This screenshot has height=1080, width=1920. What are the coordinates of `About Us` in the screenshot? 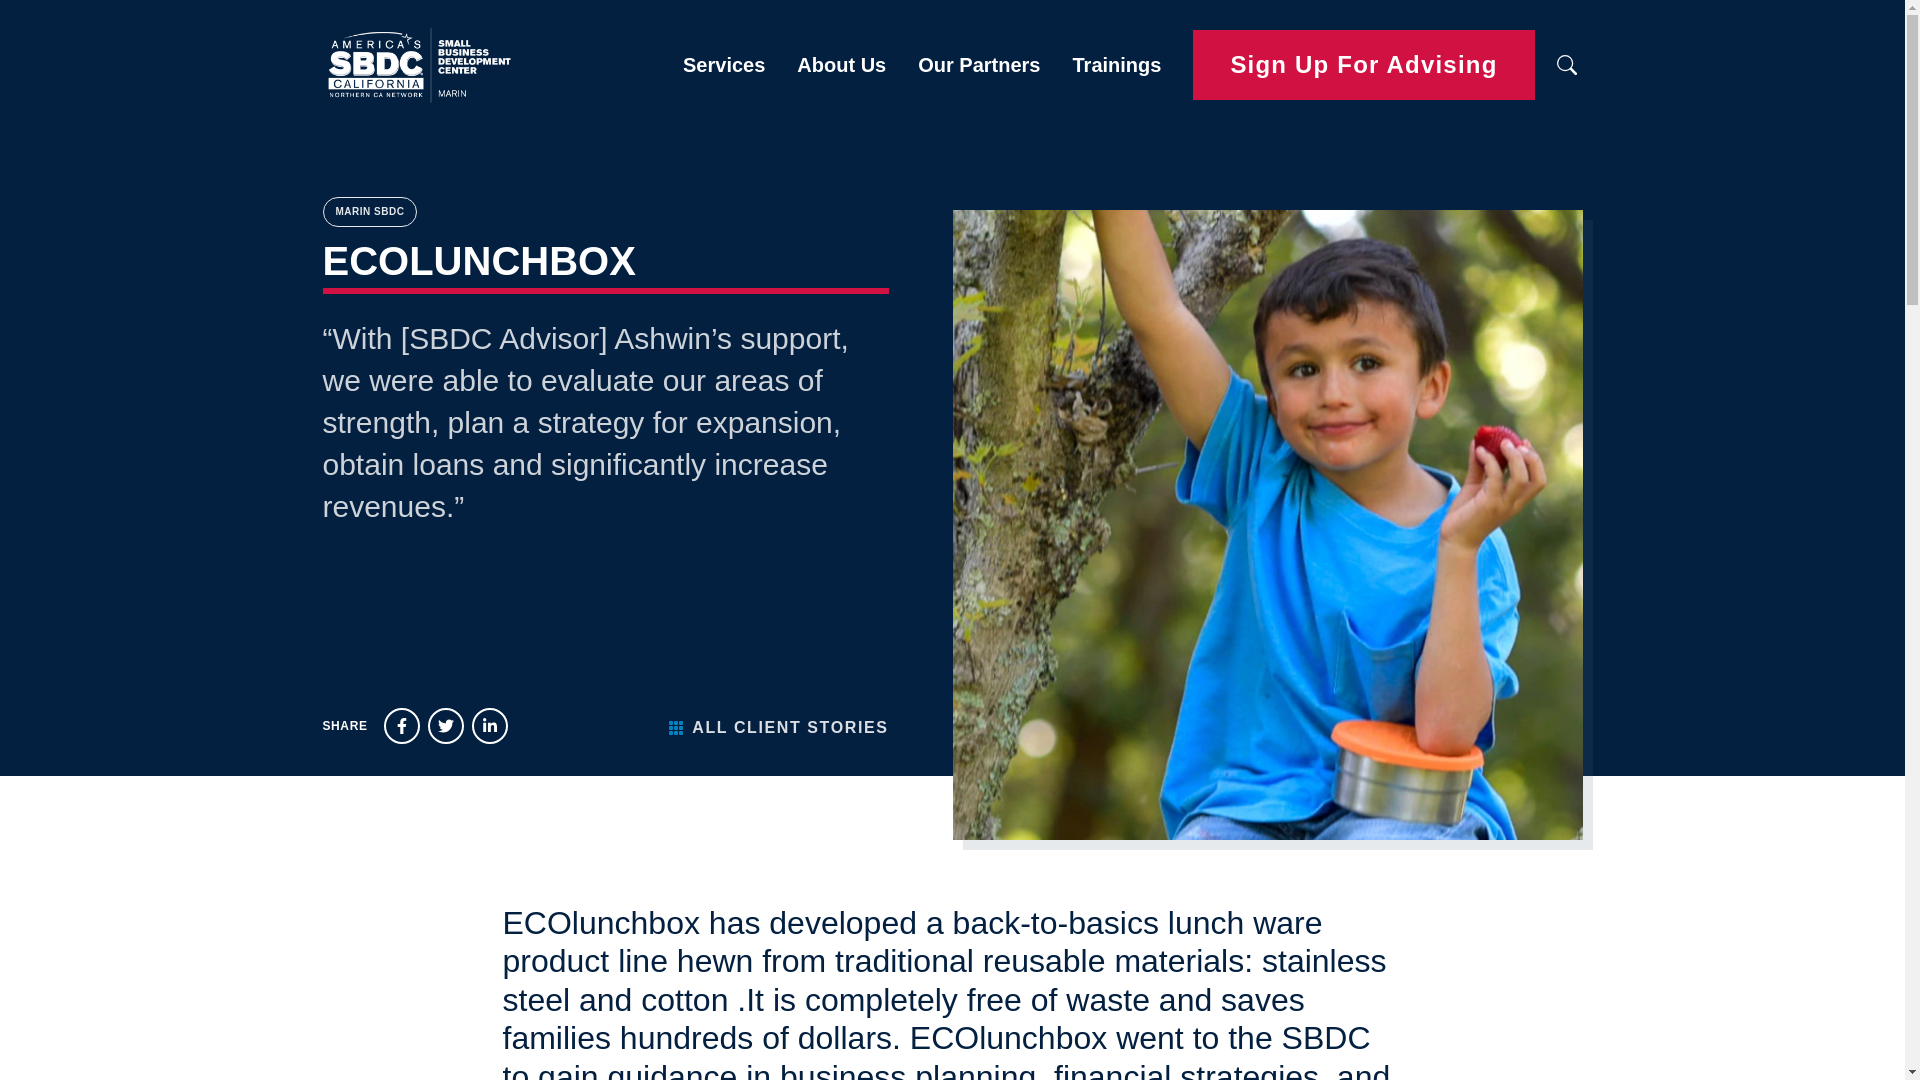 It's located at (842, 64).